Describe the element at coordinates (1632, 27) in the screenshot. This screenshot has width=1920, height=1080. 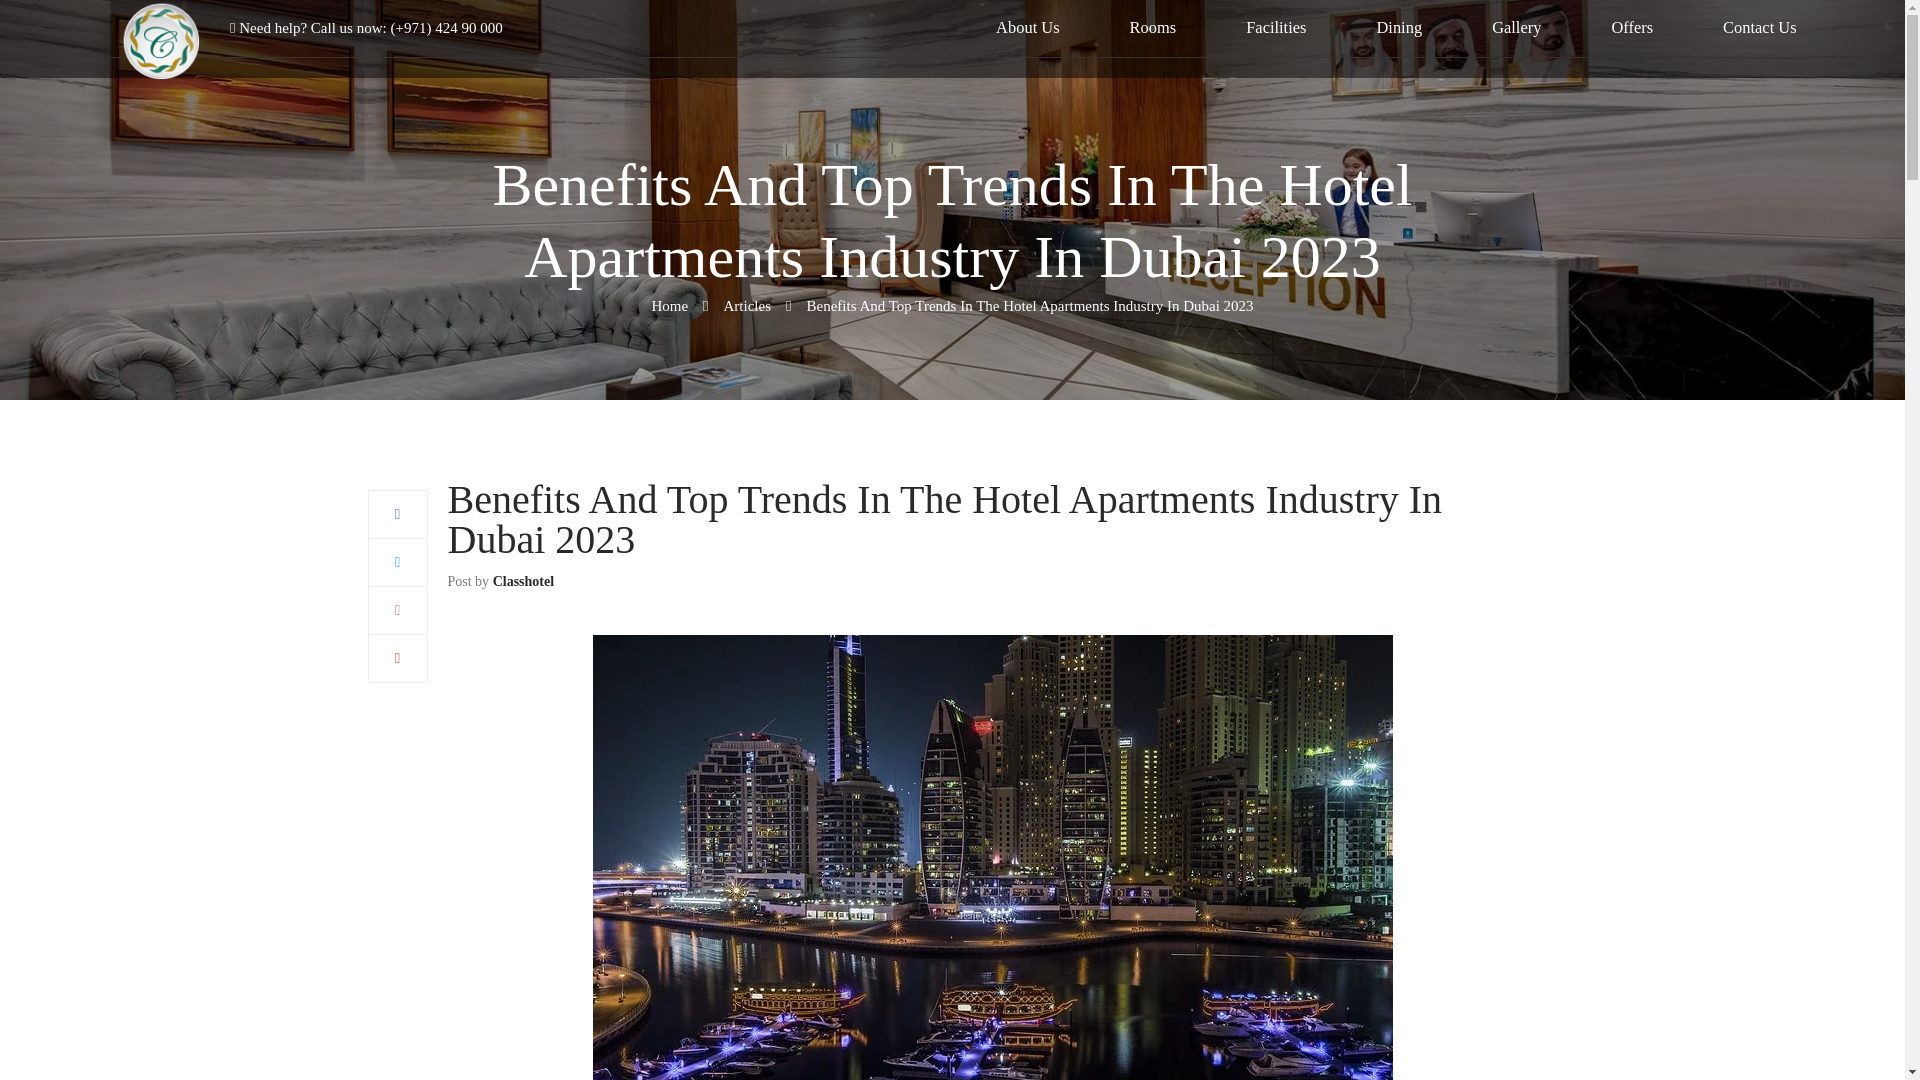
I see `Offers` at that location.